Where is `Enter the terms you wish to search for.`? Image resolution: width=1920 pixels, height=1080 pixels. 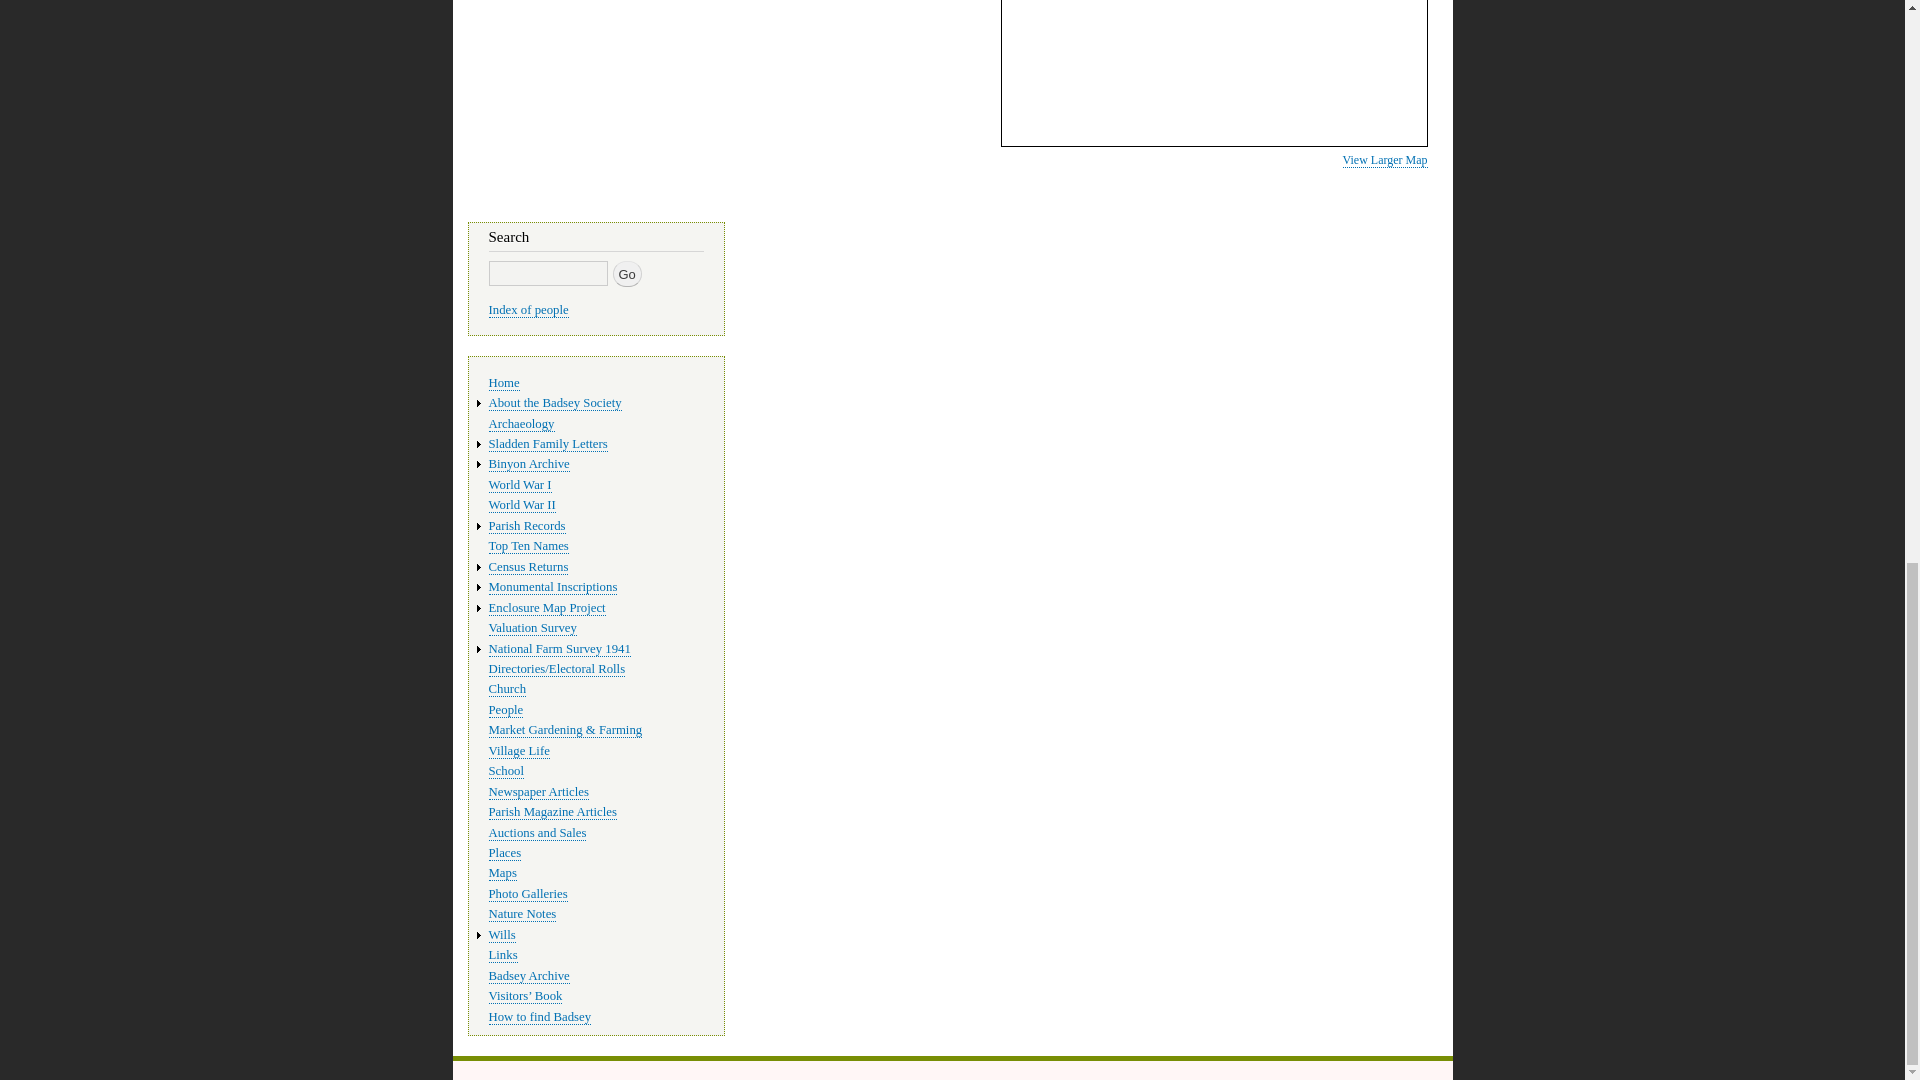
Enter the terms you wish to search for. is located at coordinates (546, 274).